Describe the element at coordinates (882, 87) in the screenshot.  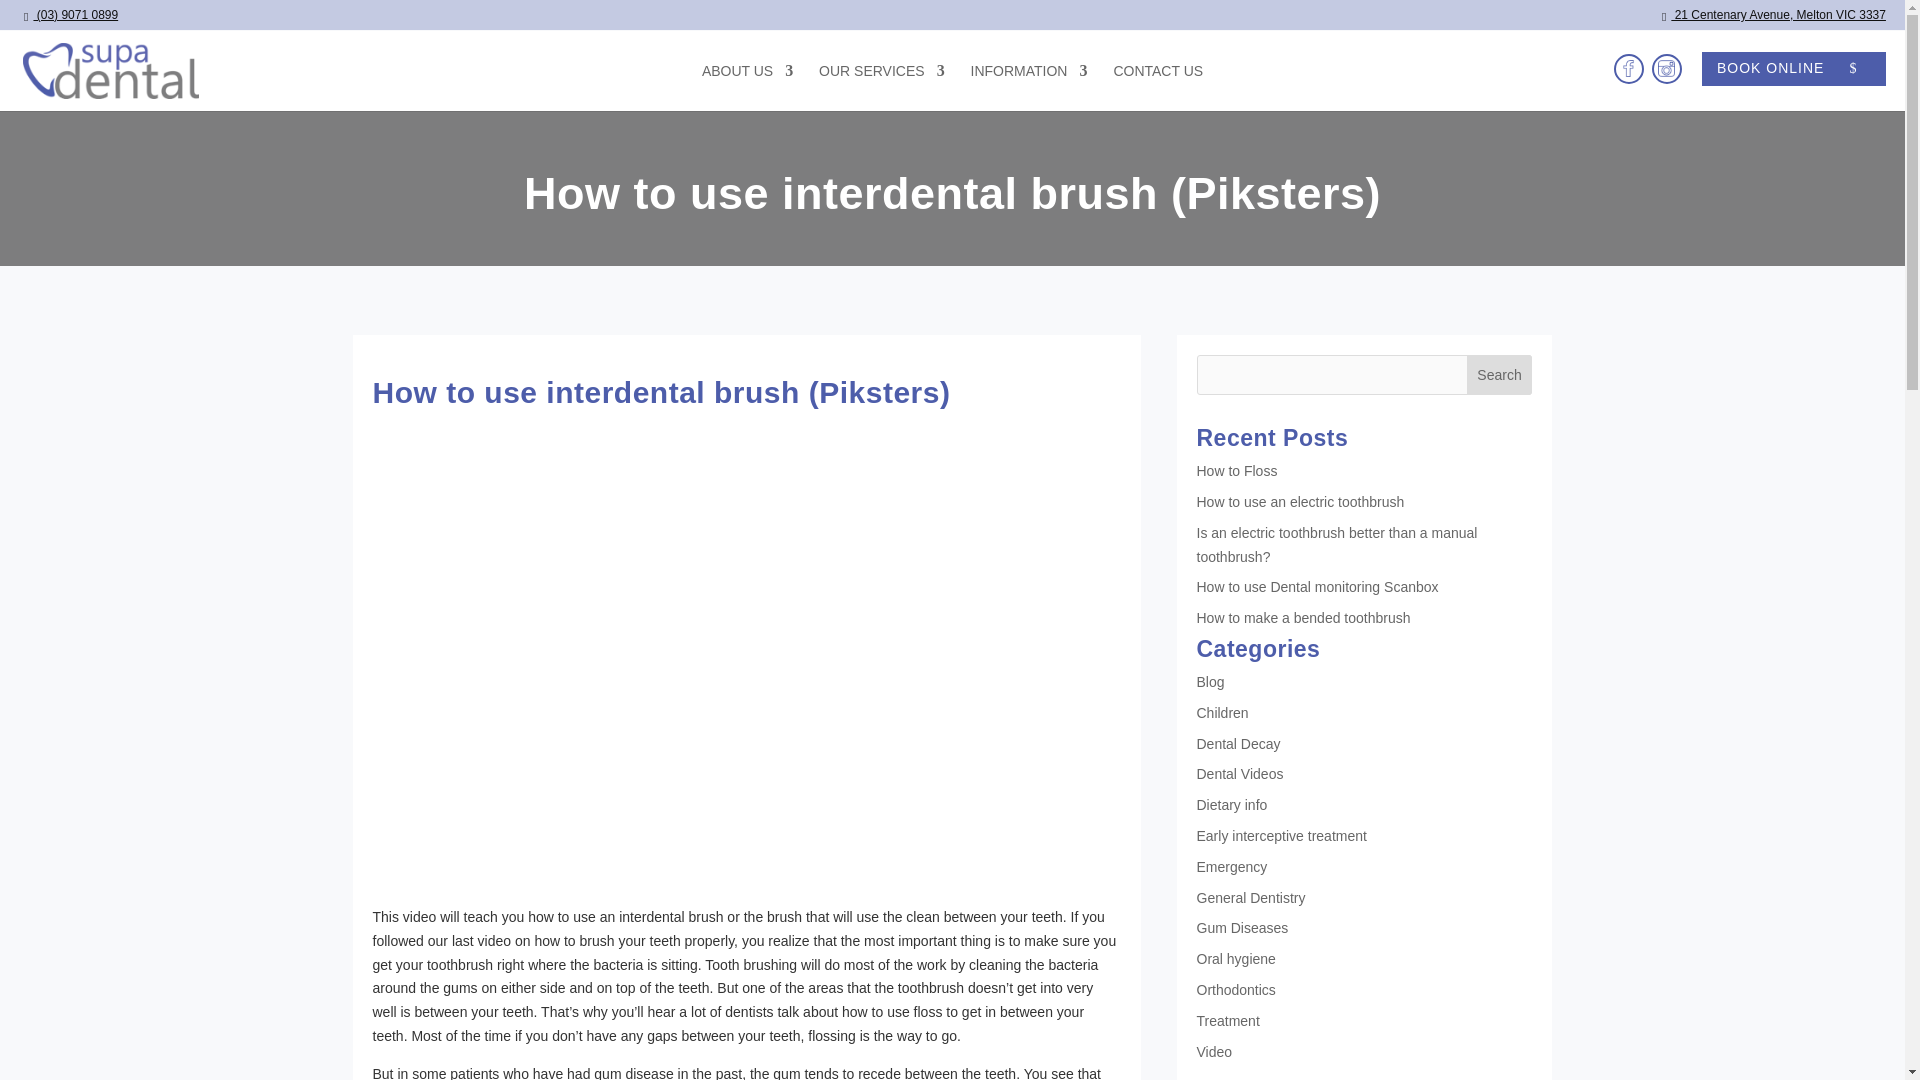
I see `OUR SERVICES` at that location.